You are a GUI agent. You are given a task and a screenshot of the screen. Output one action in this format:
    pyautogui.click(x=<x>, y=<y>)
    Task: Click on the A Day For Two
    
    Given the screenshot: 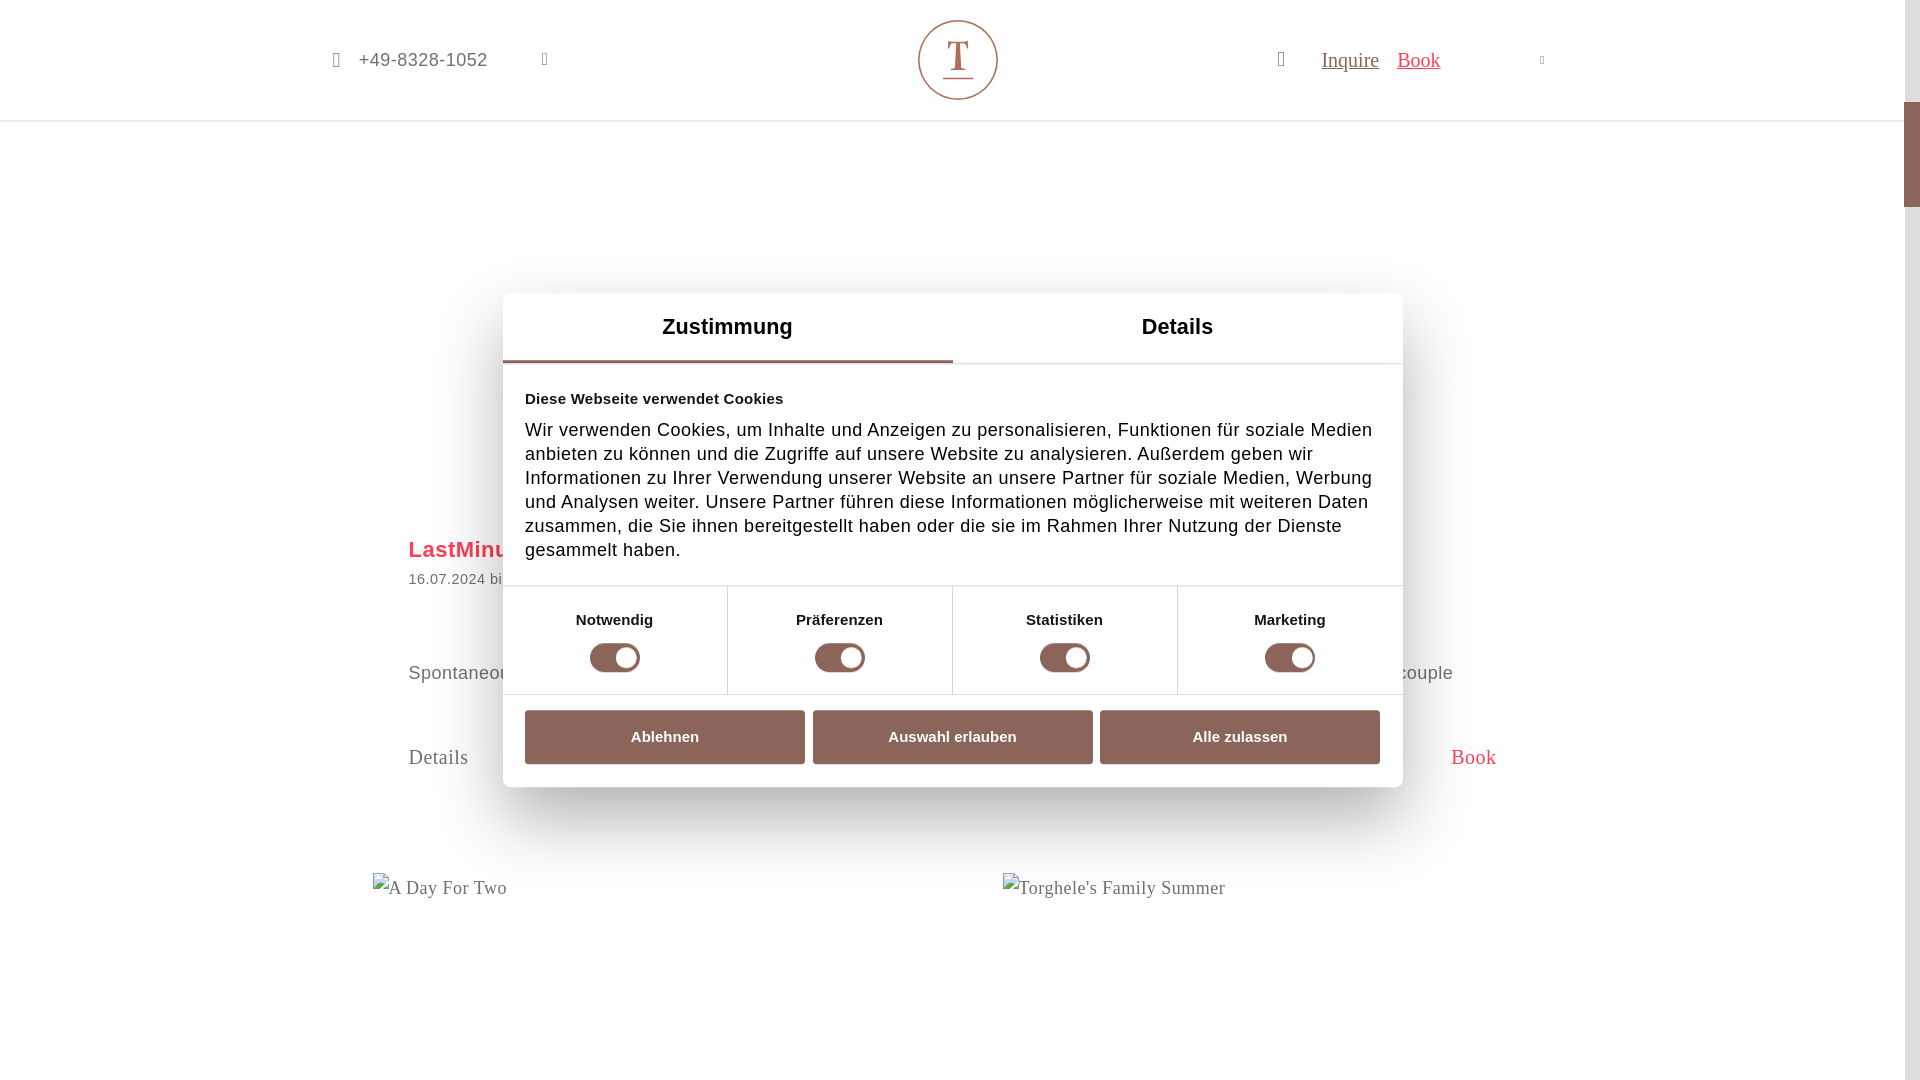 What is the action you would take?
    pyautogui.click(x=637, y=976)
    